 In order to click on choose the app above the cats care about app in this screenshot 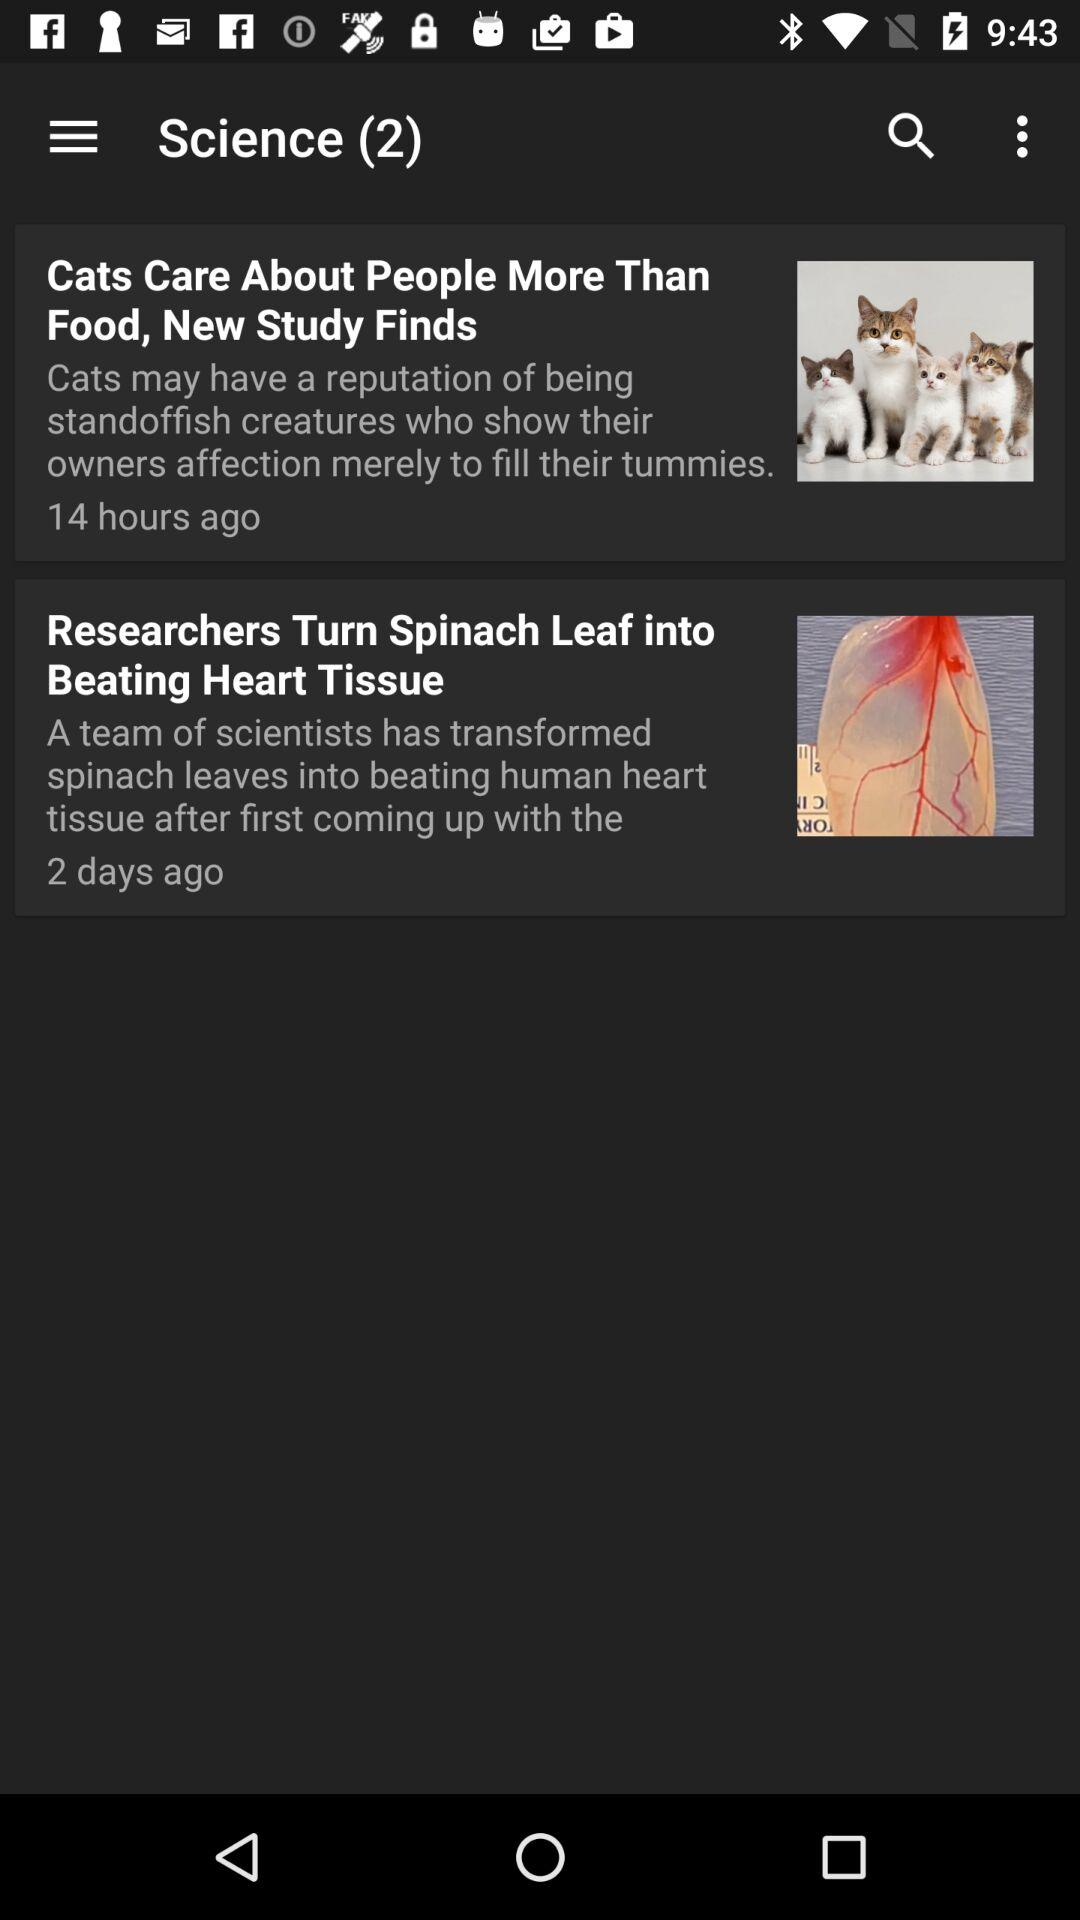, I will do `click(540, 138)`.